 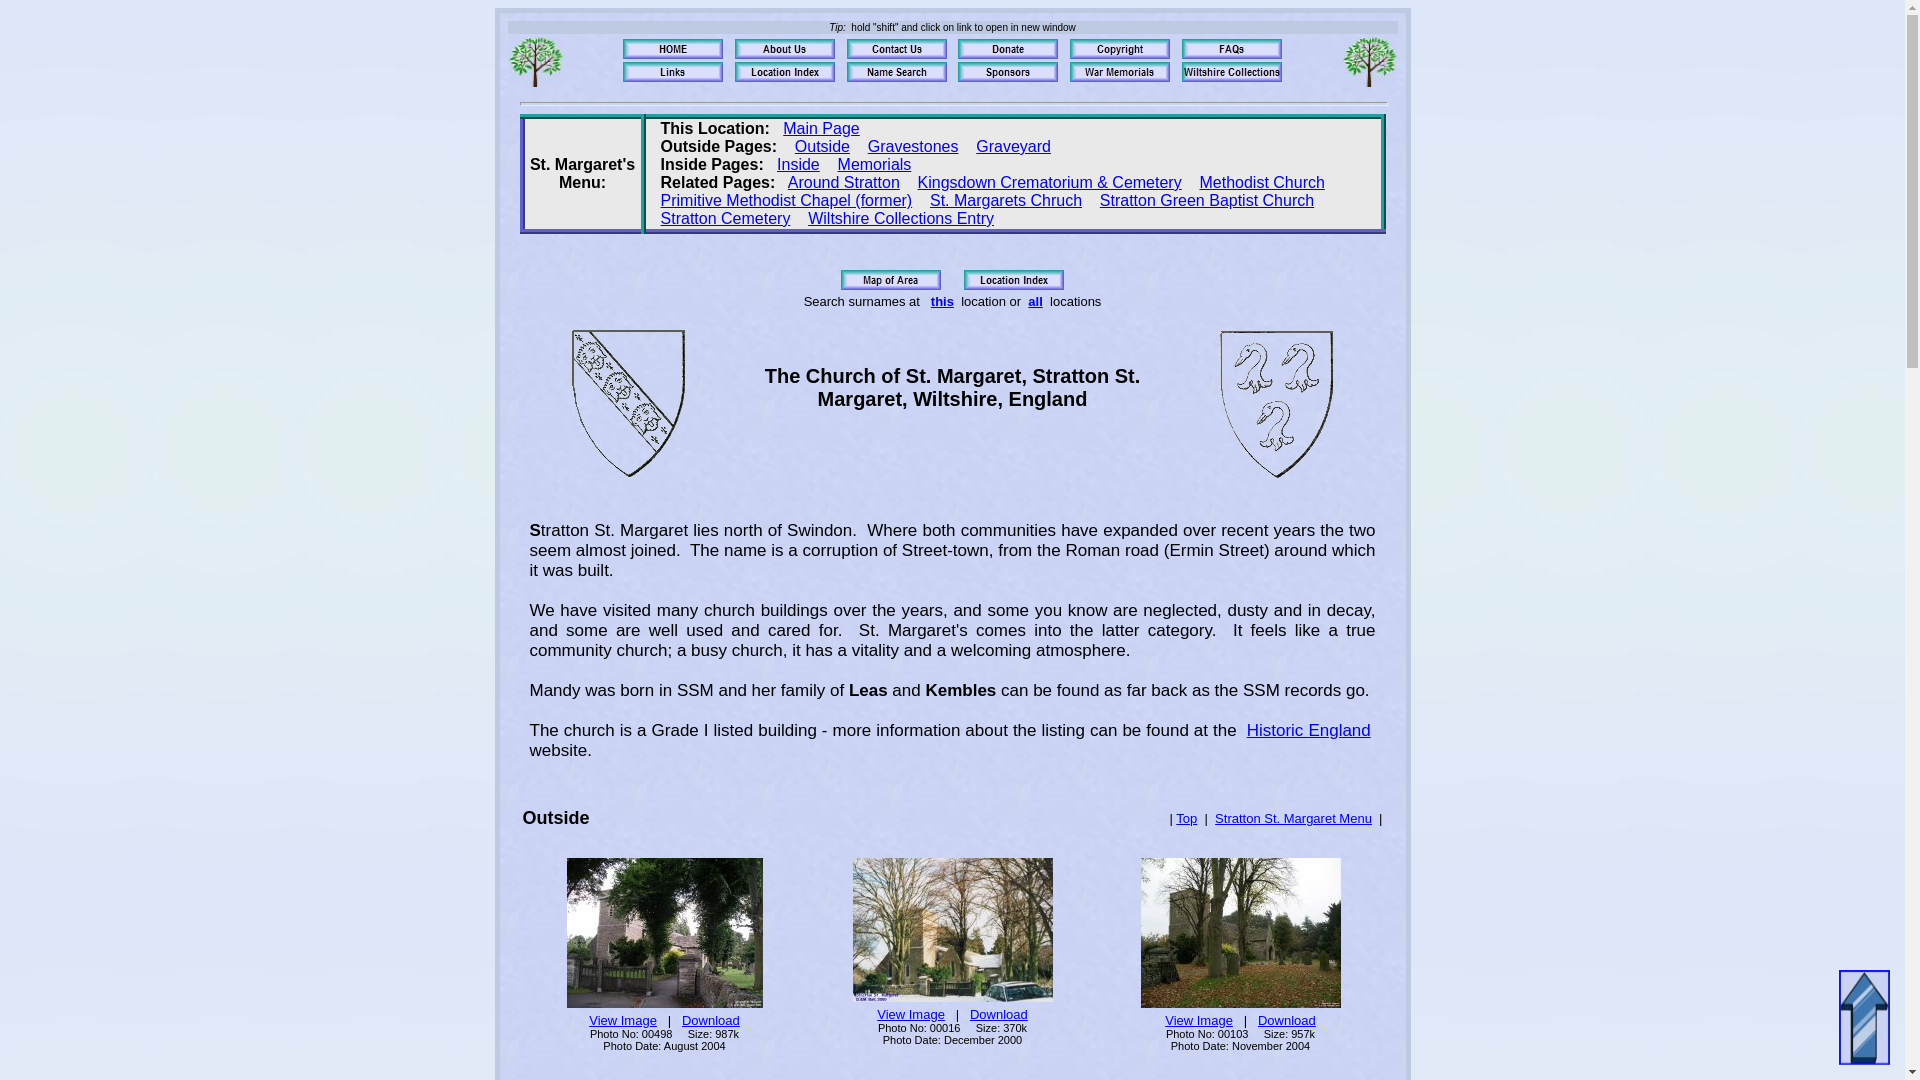 What do you see at coordinates (1012, 146) in the screenshot?
I see `Go to page for Graveyard` at bounding box center [1012, 146].